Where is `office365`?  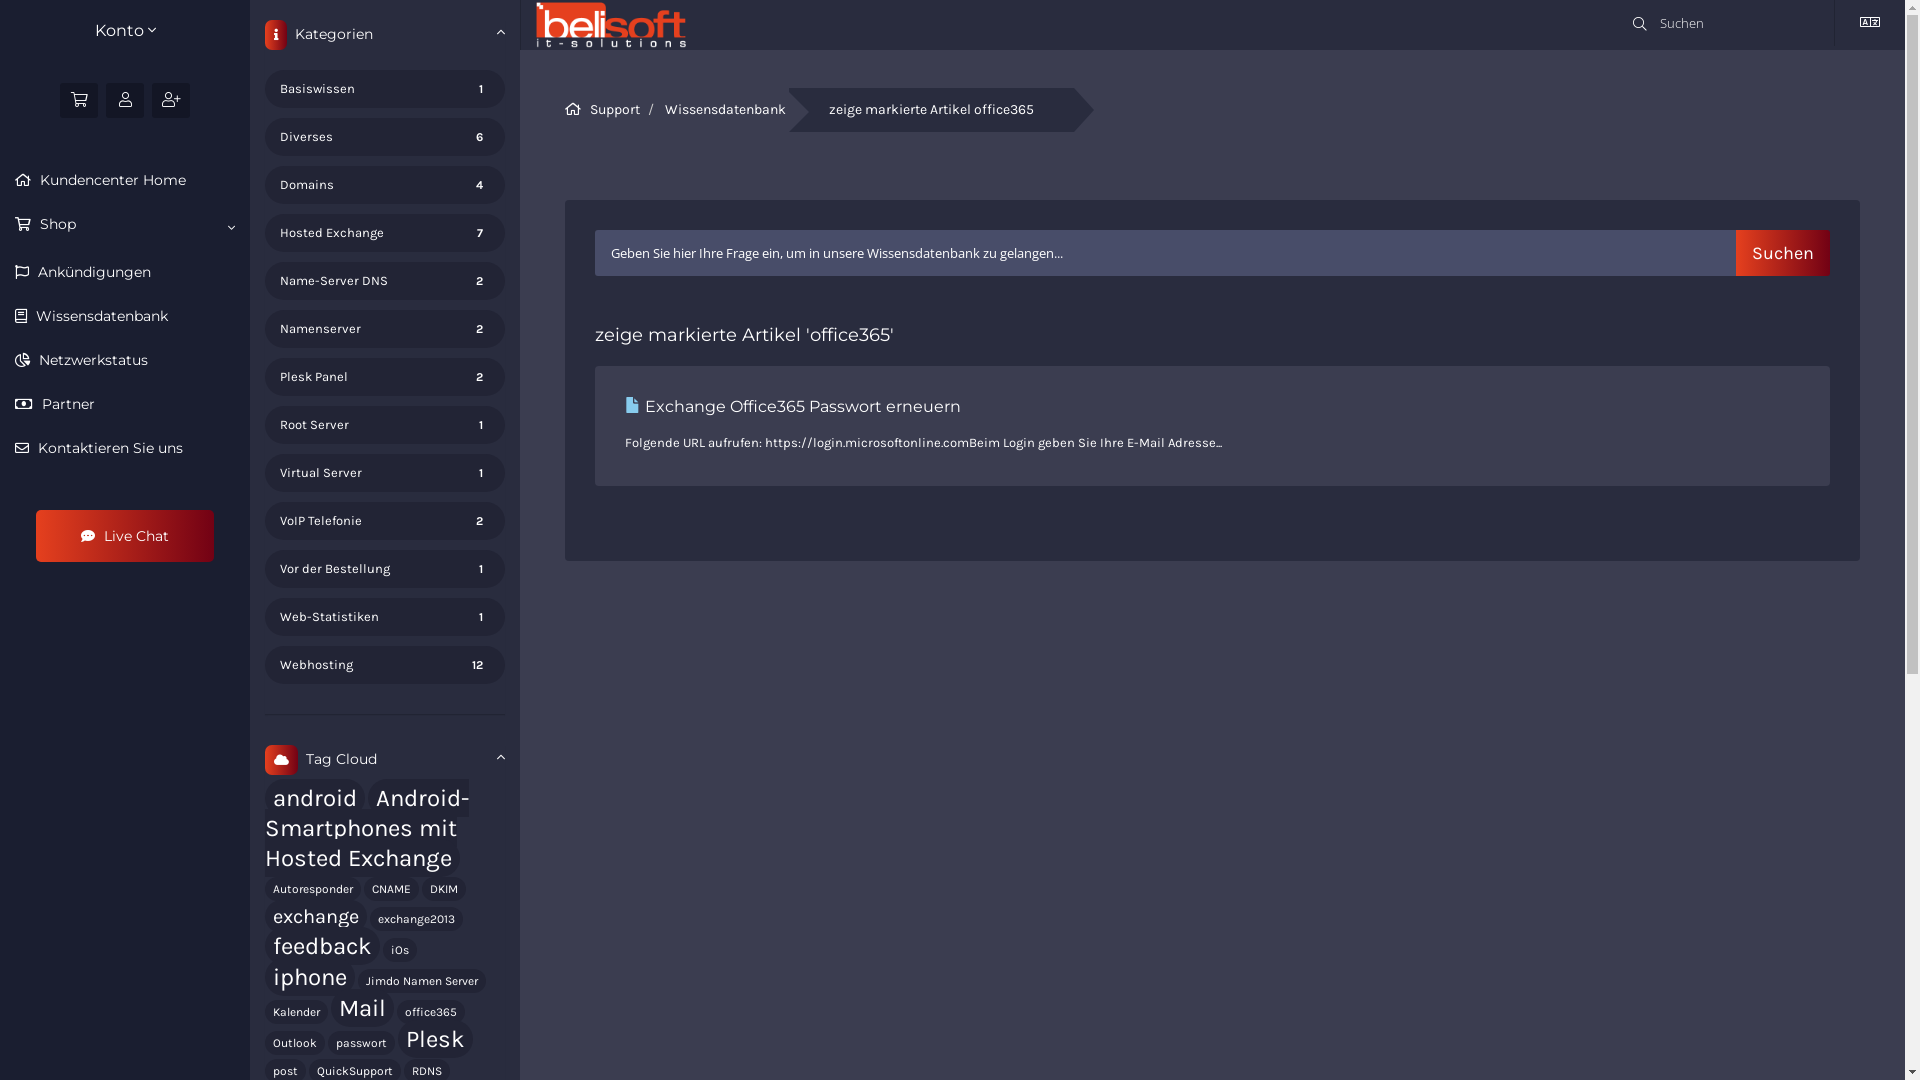 office365 is located at coordinates (431, 1012).